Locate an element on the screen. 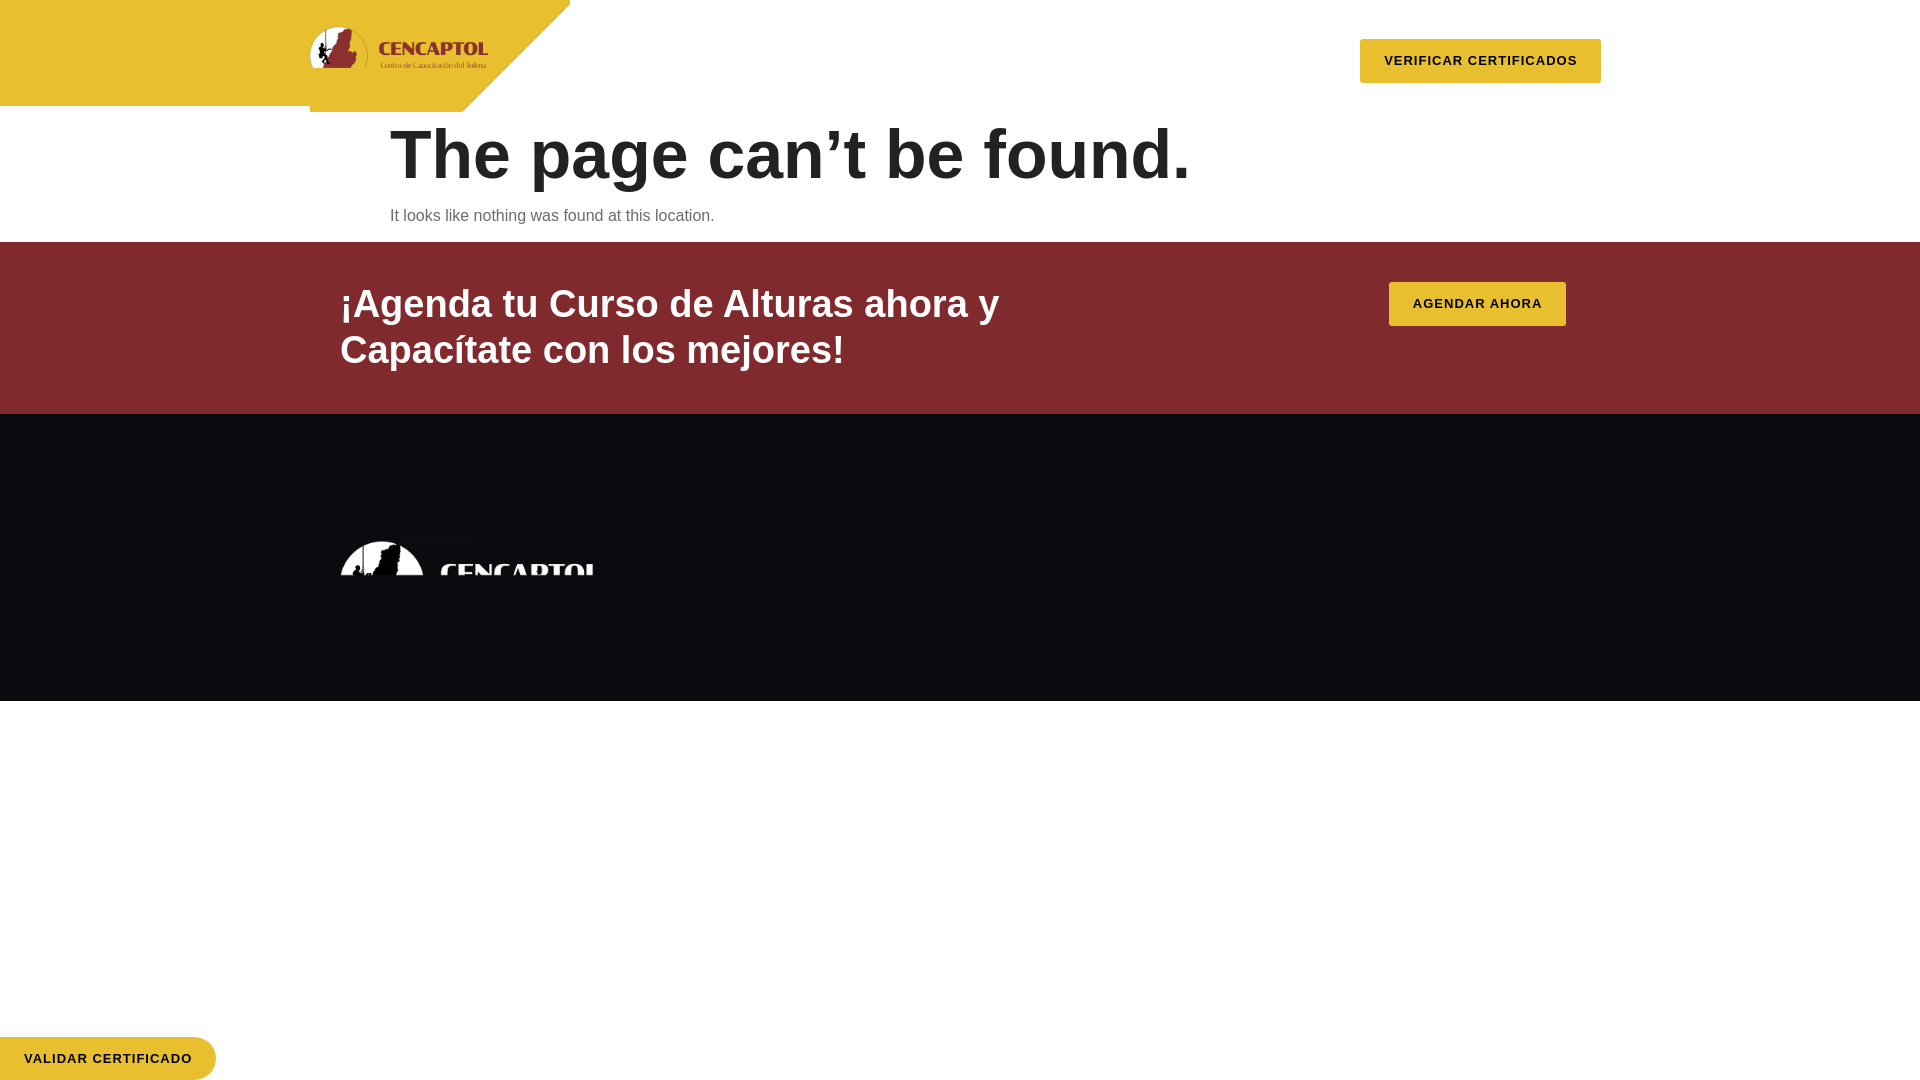 This screenshot has height=1080, width=1920. SERVICIOS Y CAPACITACIONES is located at coordinates (964, 42).